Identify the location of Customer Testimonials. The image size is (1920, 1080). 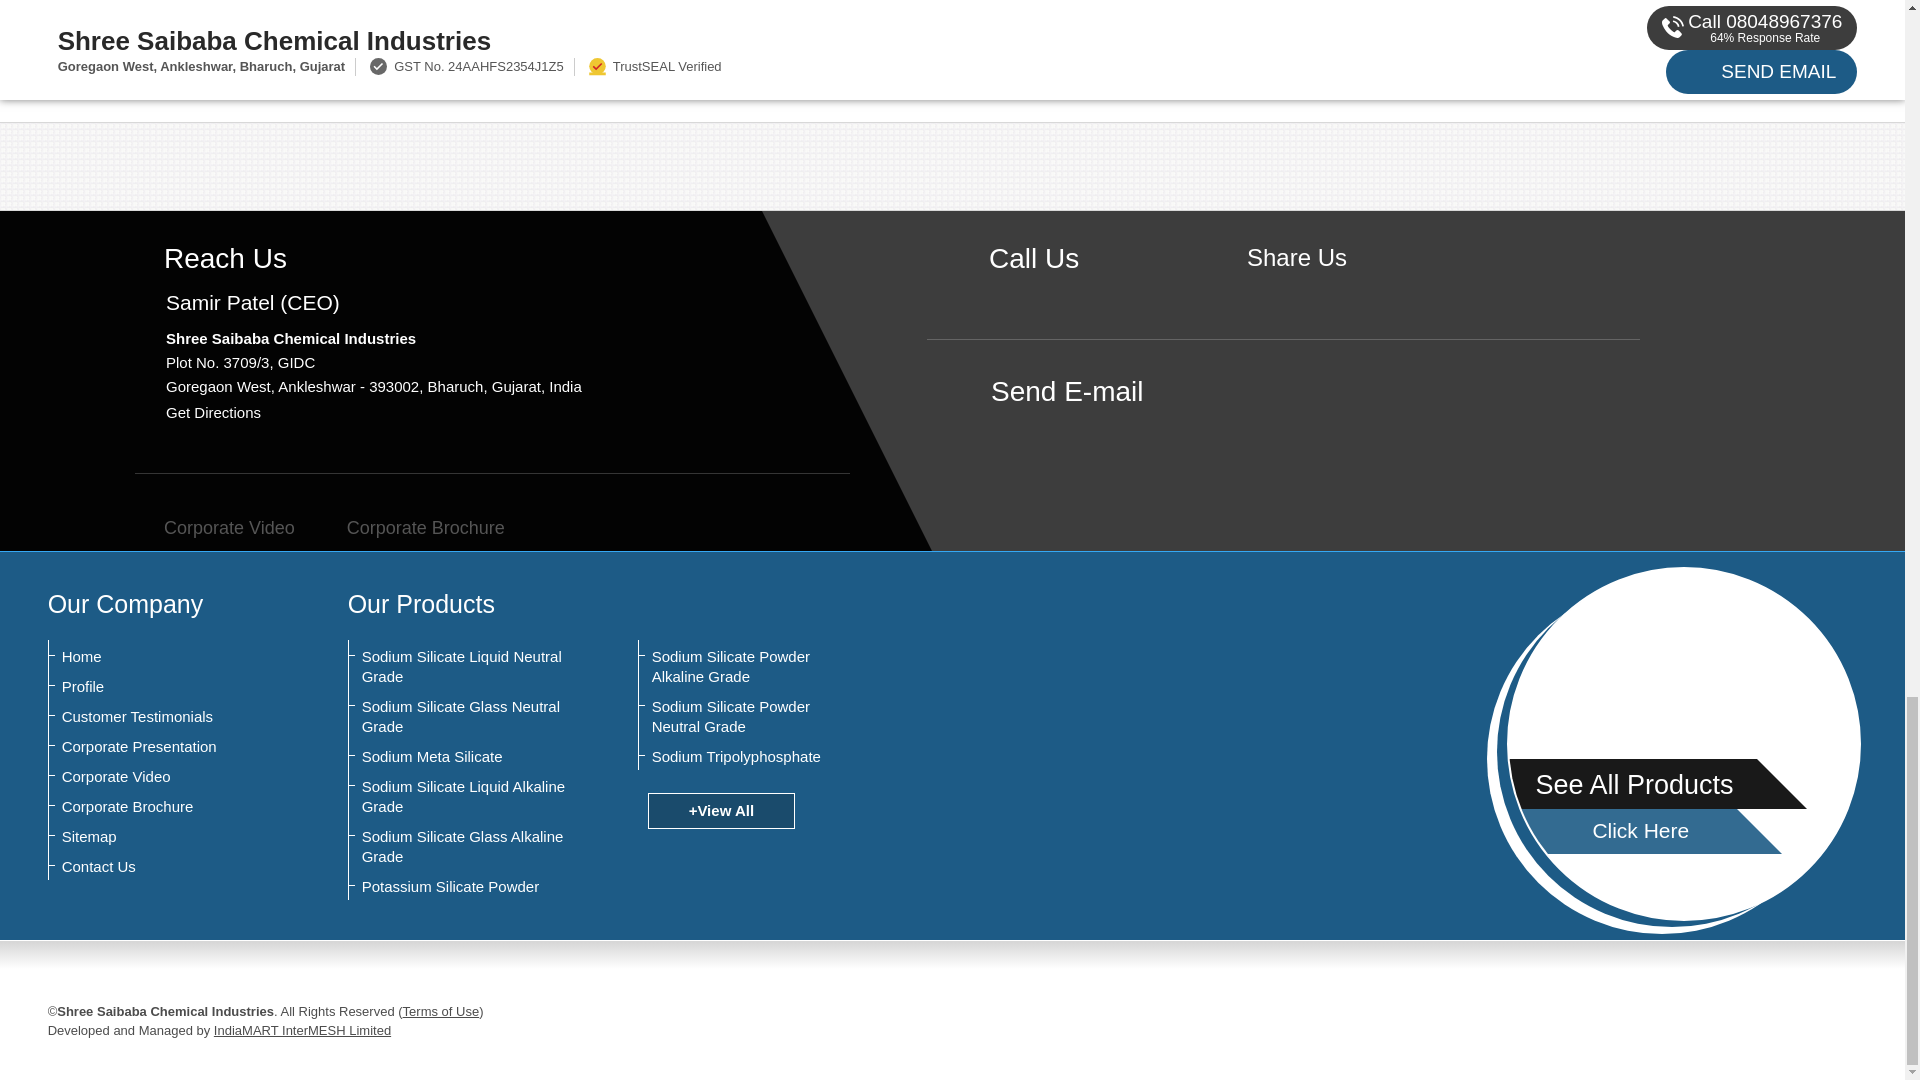
(160, 716).